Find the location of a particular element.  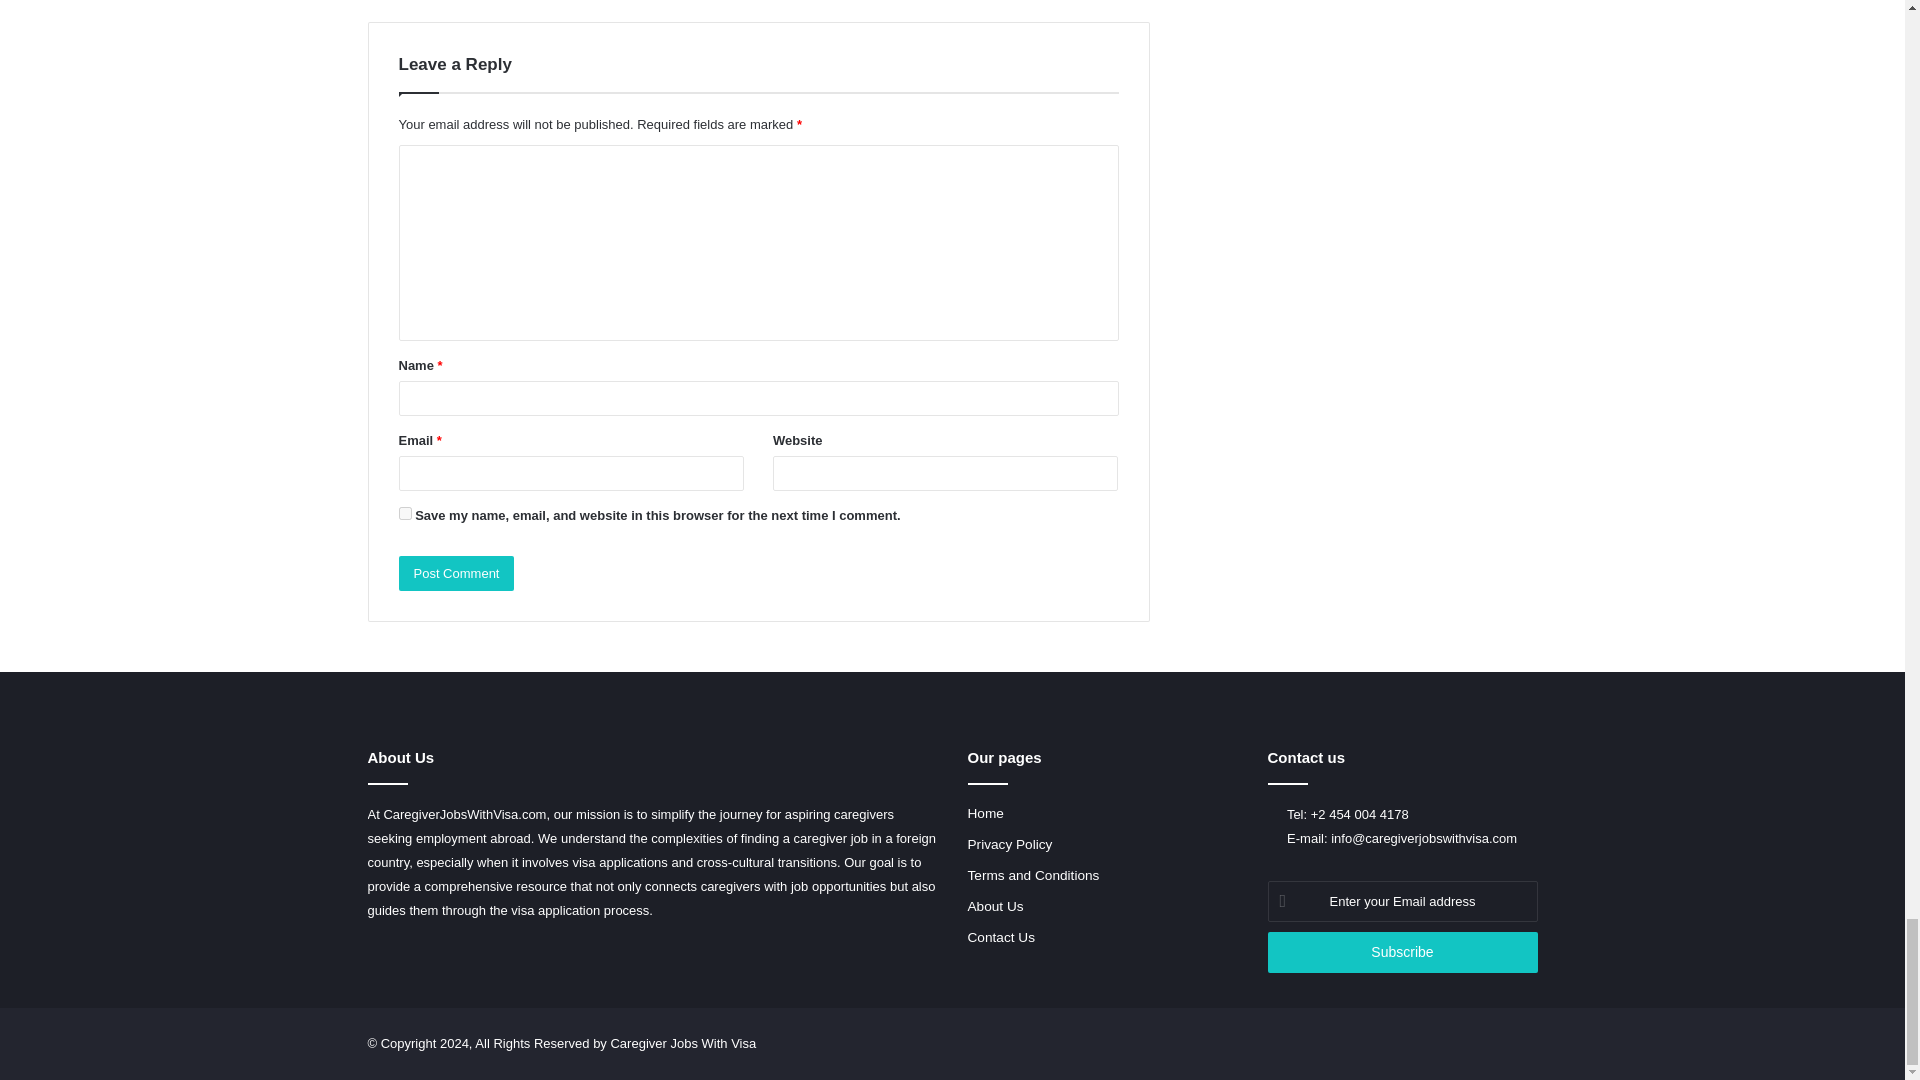

Post Comment is located at coordinates (456, 573).